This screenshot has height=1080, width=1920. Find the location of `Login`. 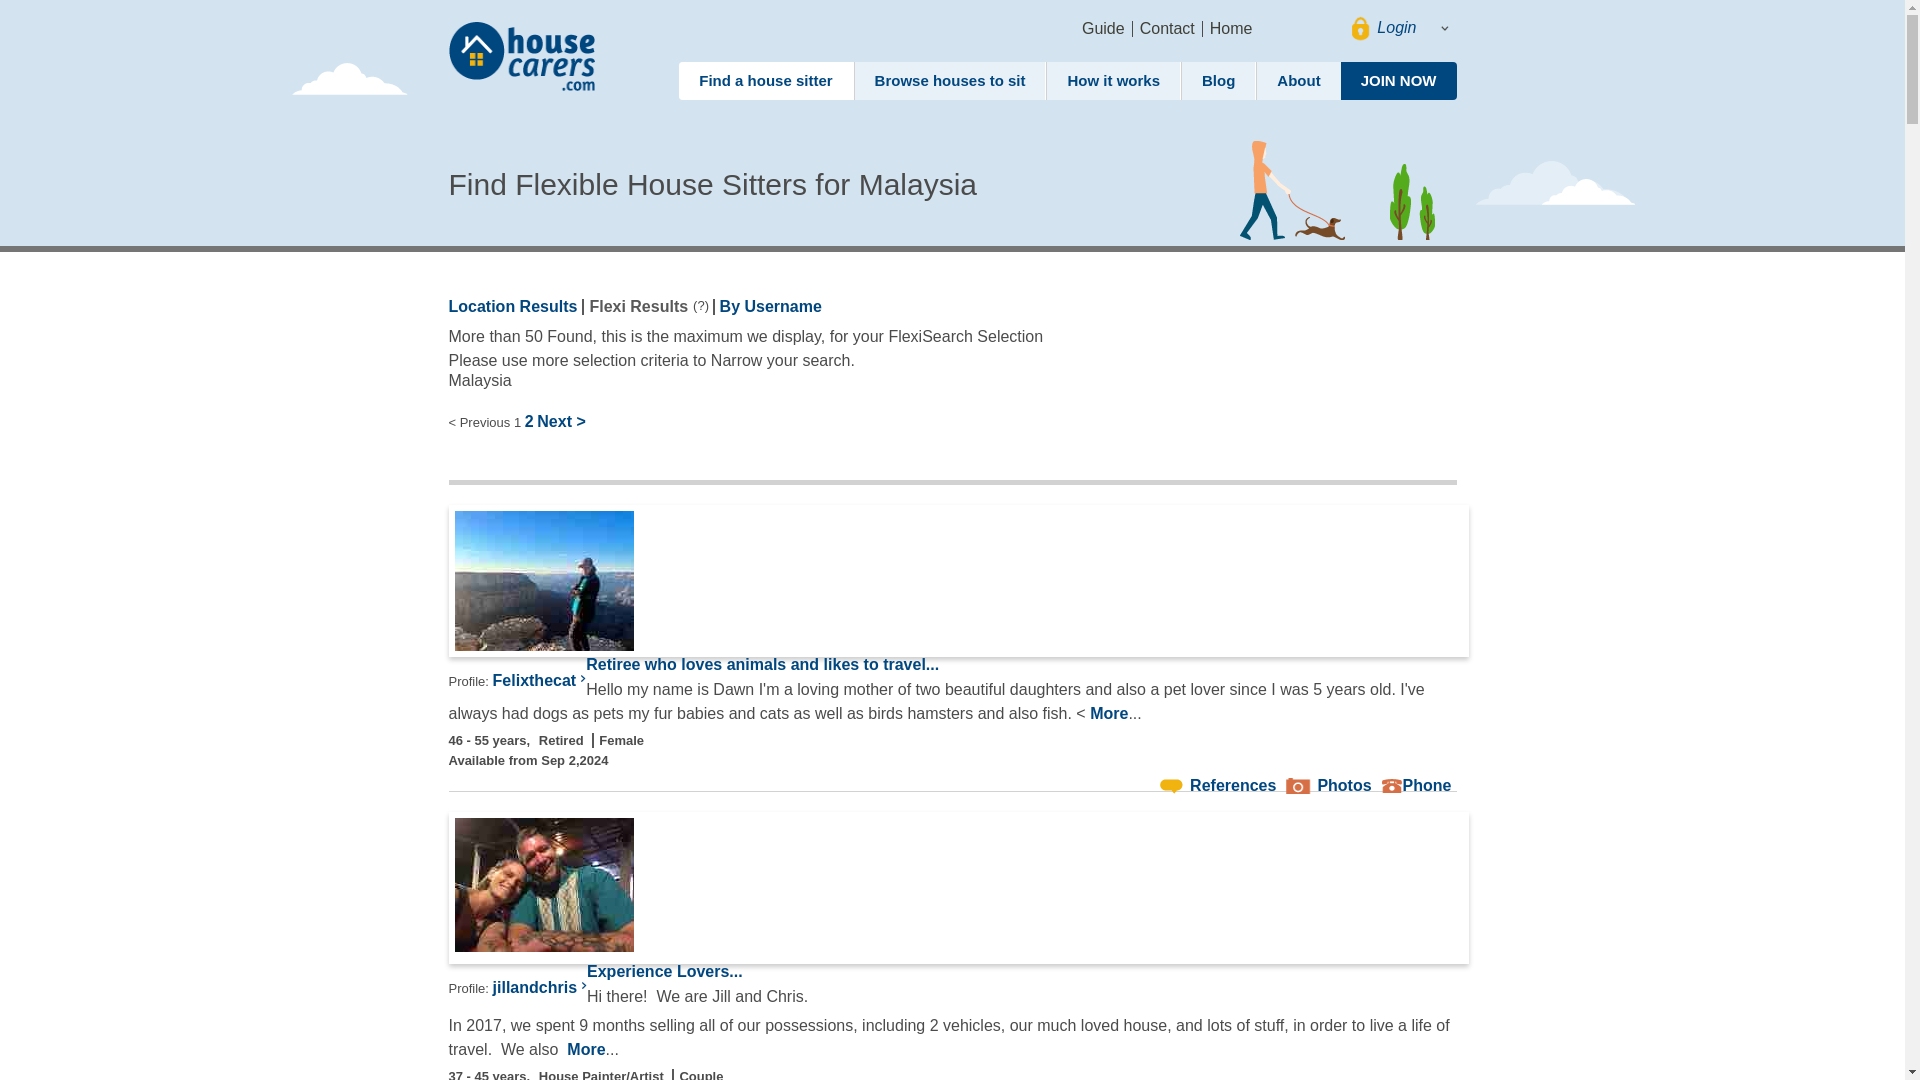

Login is located at coordinates (1396, 28).